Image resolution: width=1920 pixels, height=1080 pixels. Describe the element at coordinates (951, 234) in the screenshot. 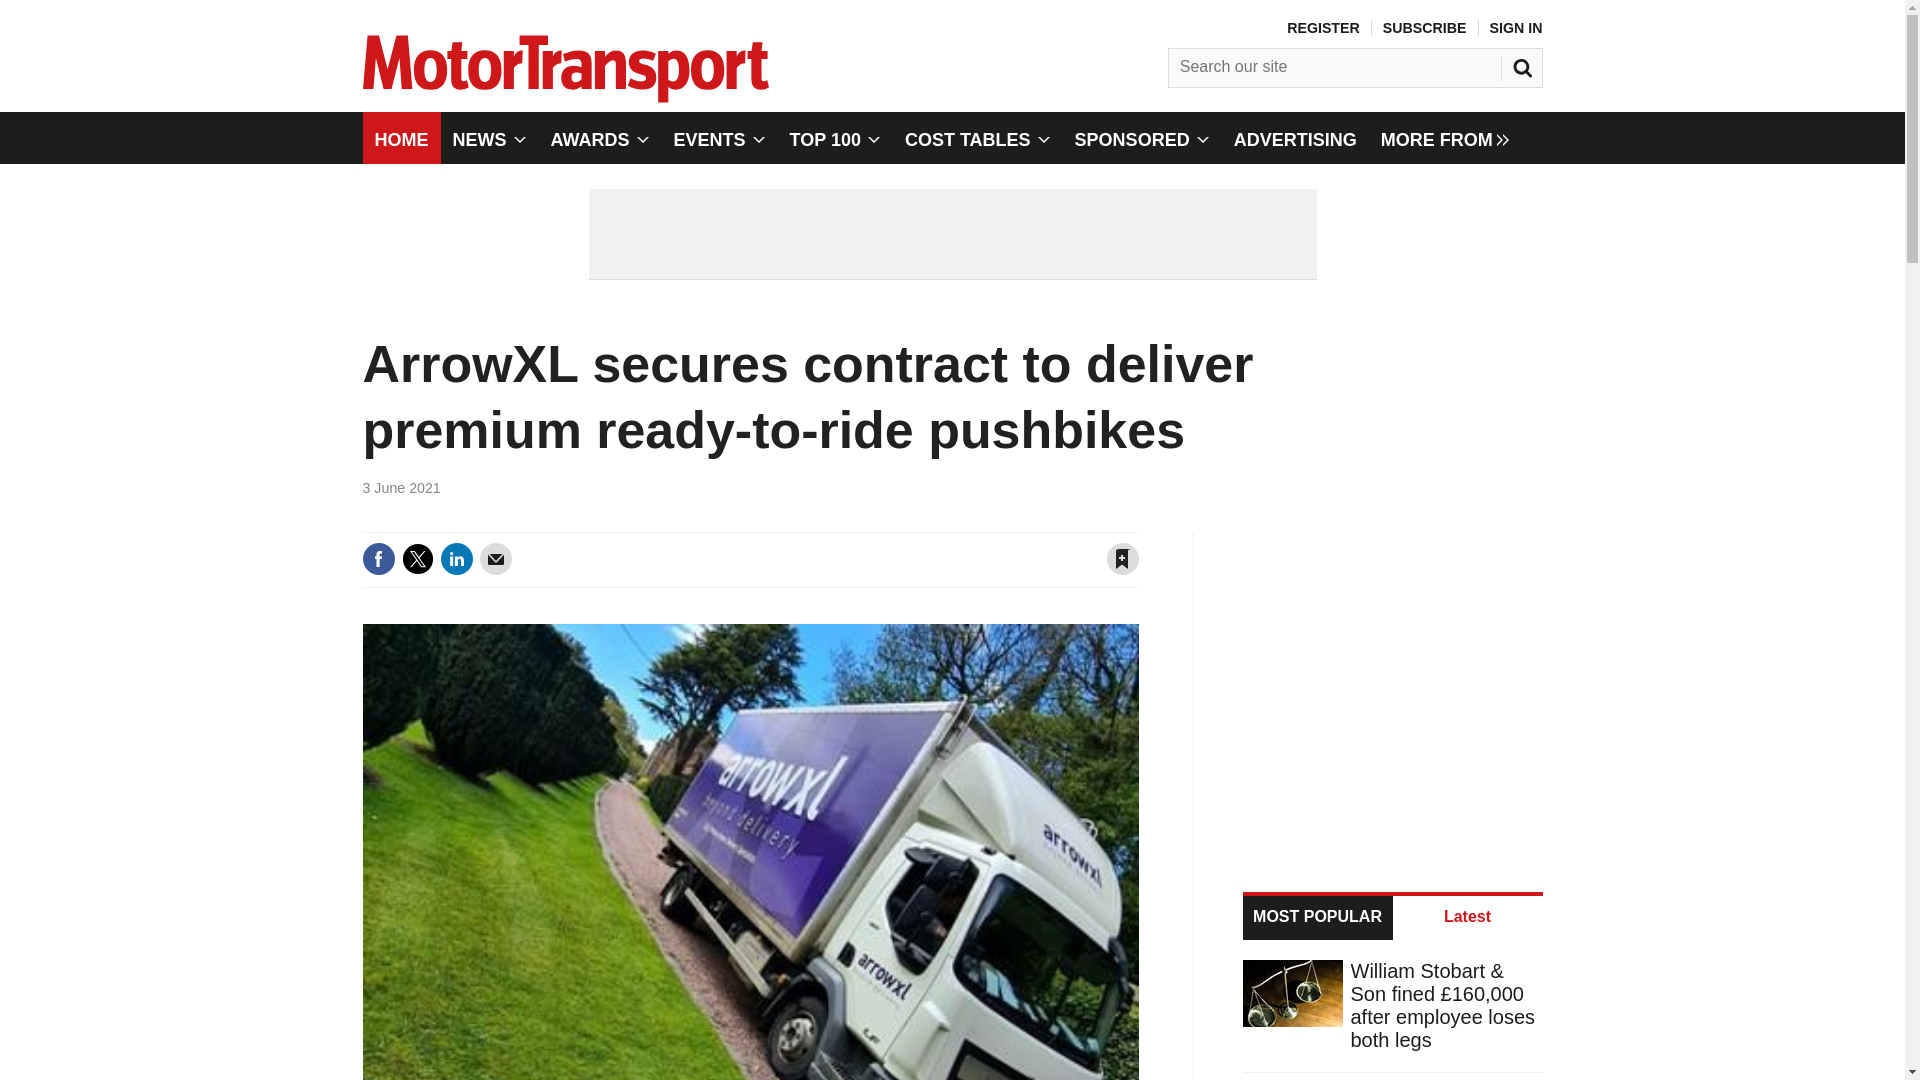

I see `3rd party ad content` at that location.